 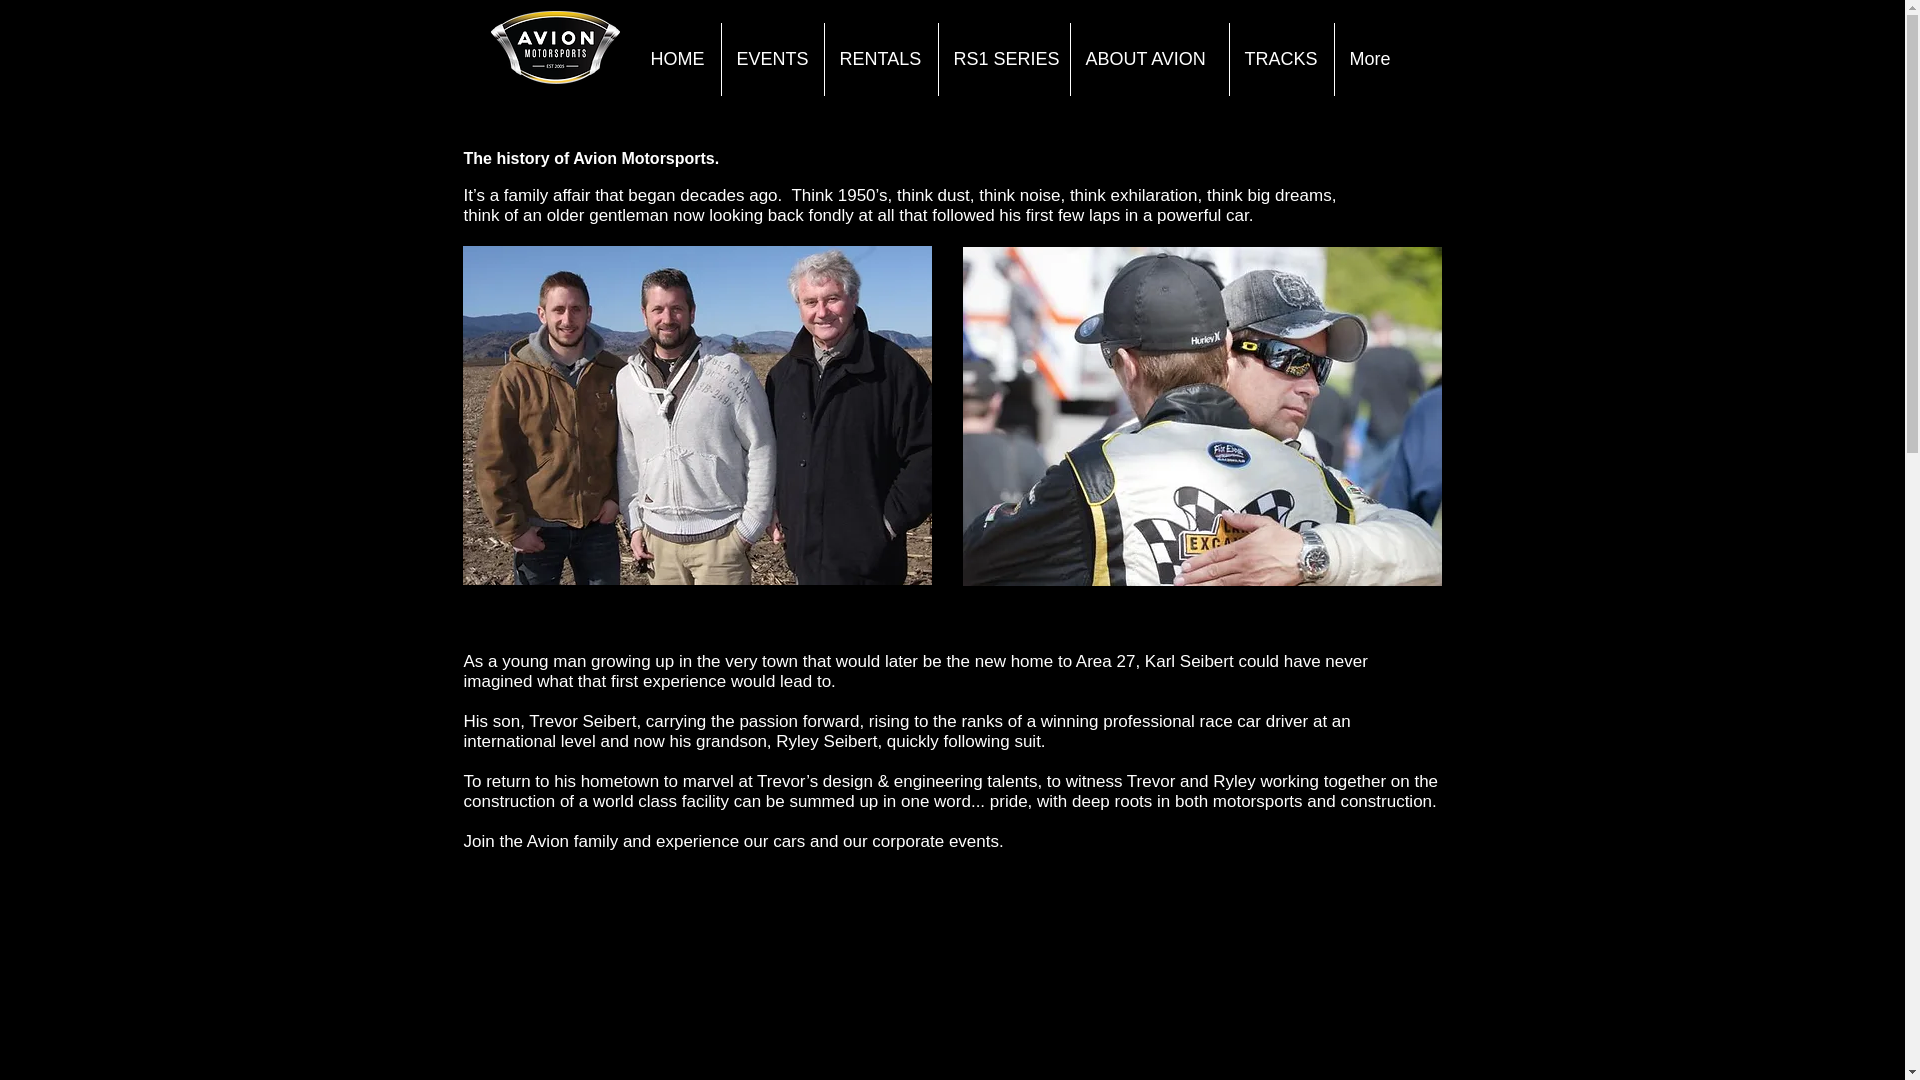 I want to click on ABOUT AVION, so click(x=1148, y=59).